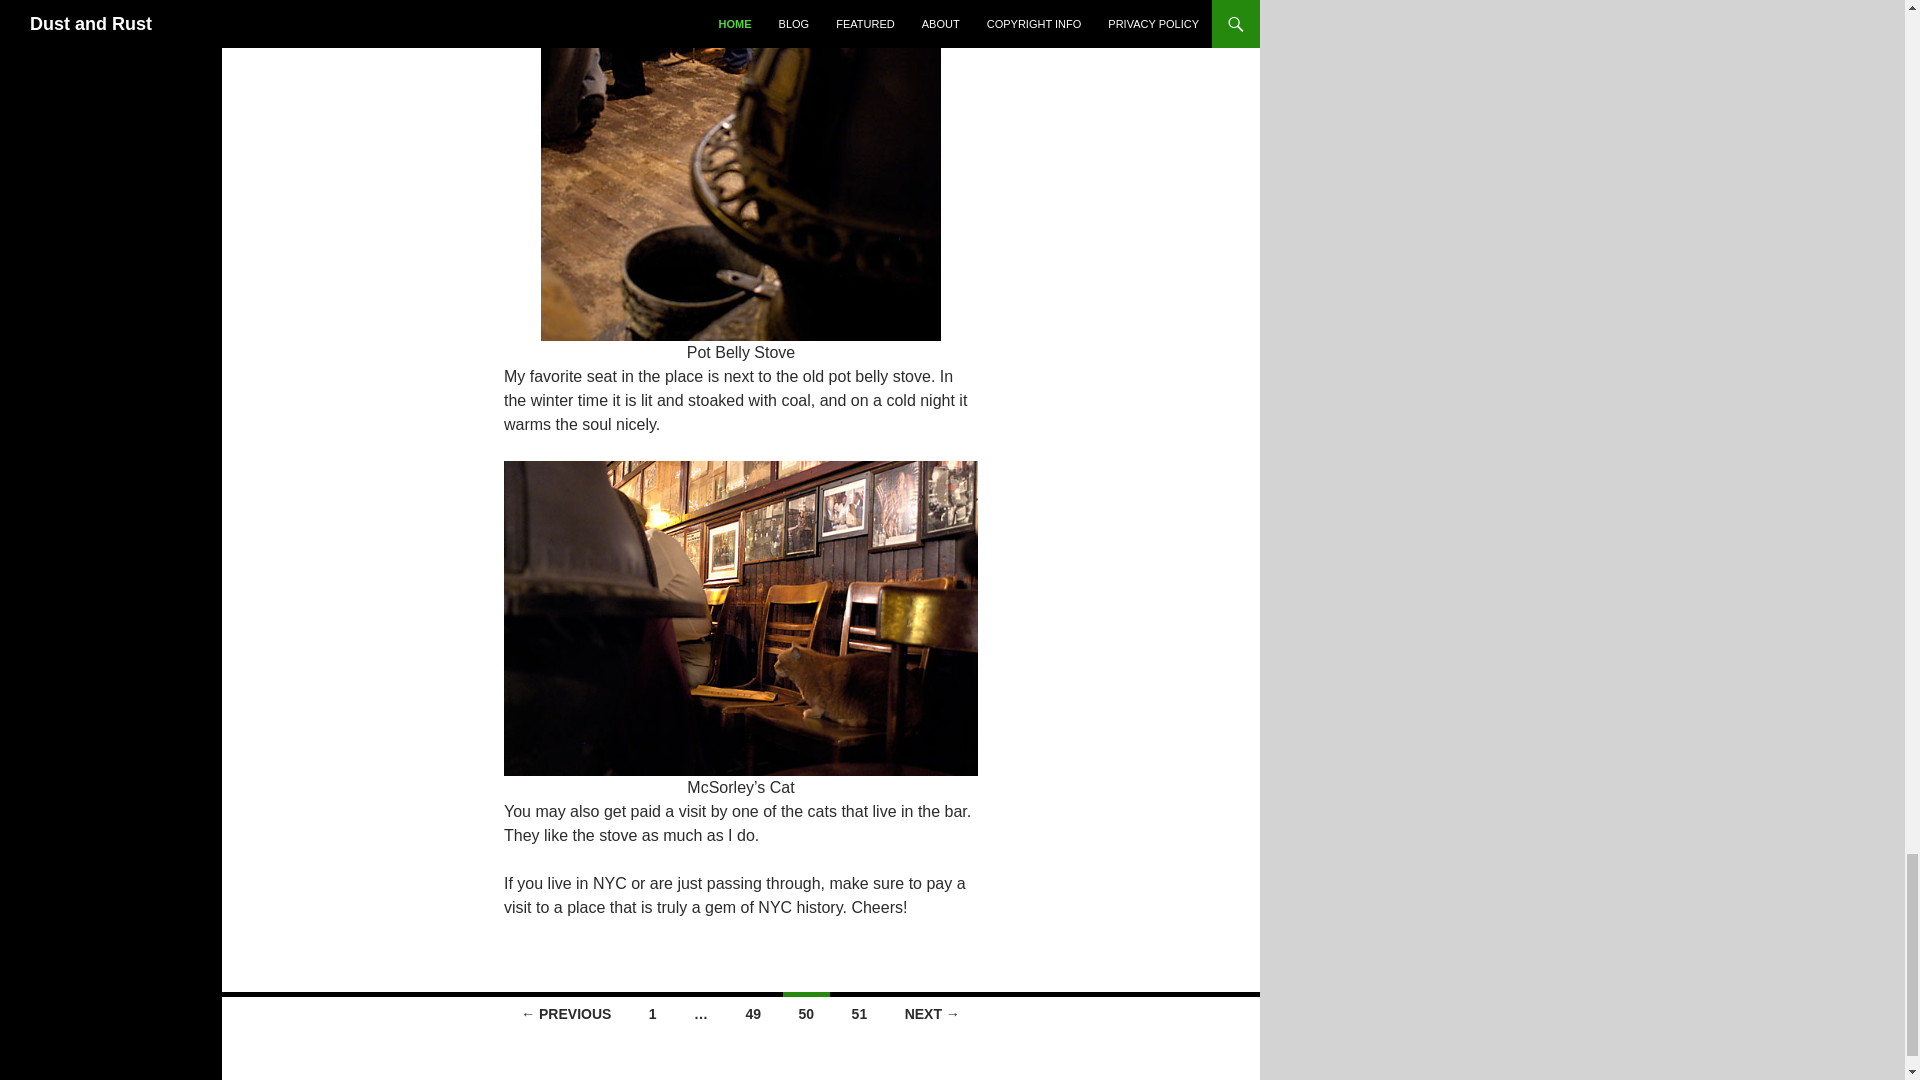  What do you see at coordinates (653, 1012) in the screenshot?
I see `1` at bounding box center [653, 1012].